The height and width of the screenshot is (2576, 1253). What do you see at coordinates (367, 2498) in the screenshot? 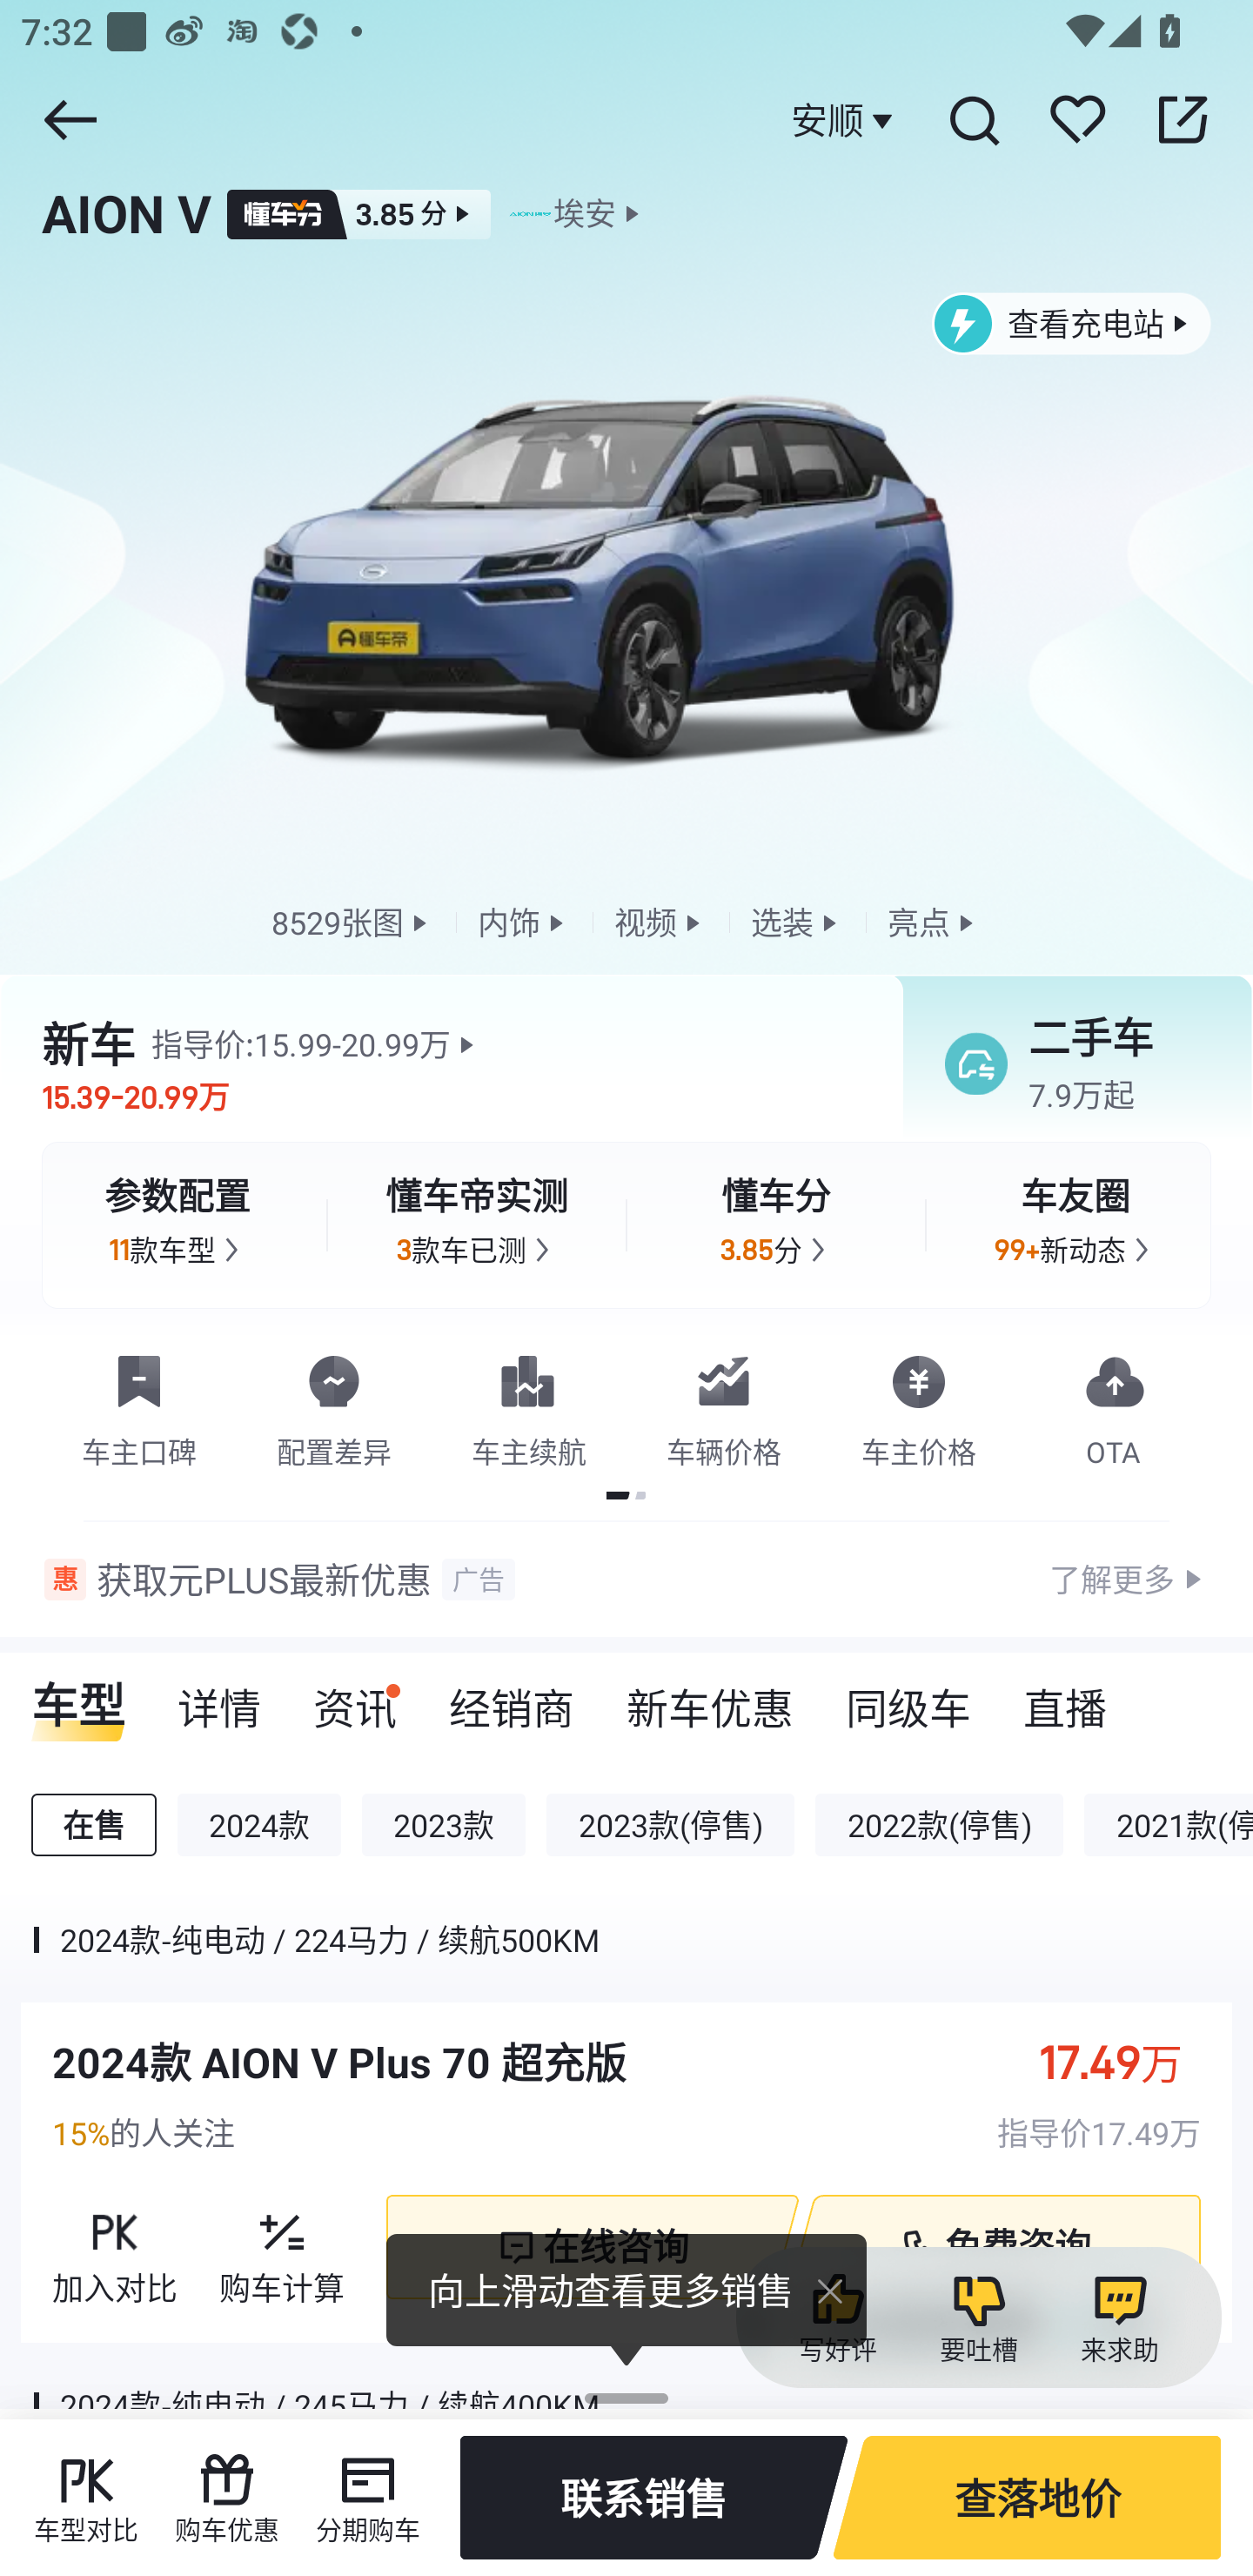
I see `分期购车` at bounding box center [367, 2498].